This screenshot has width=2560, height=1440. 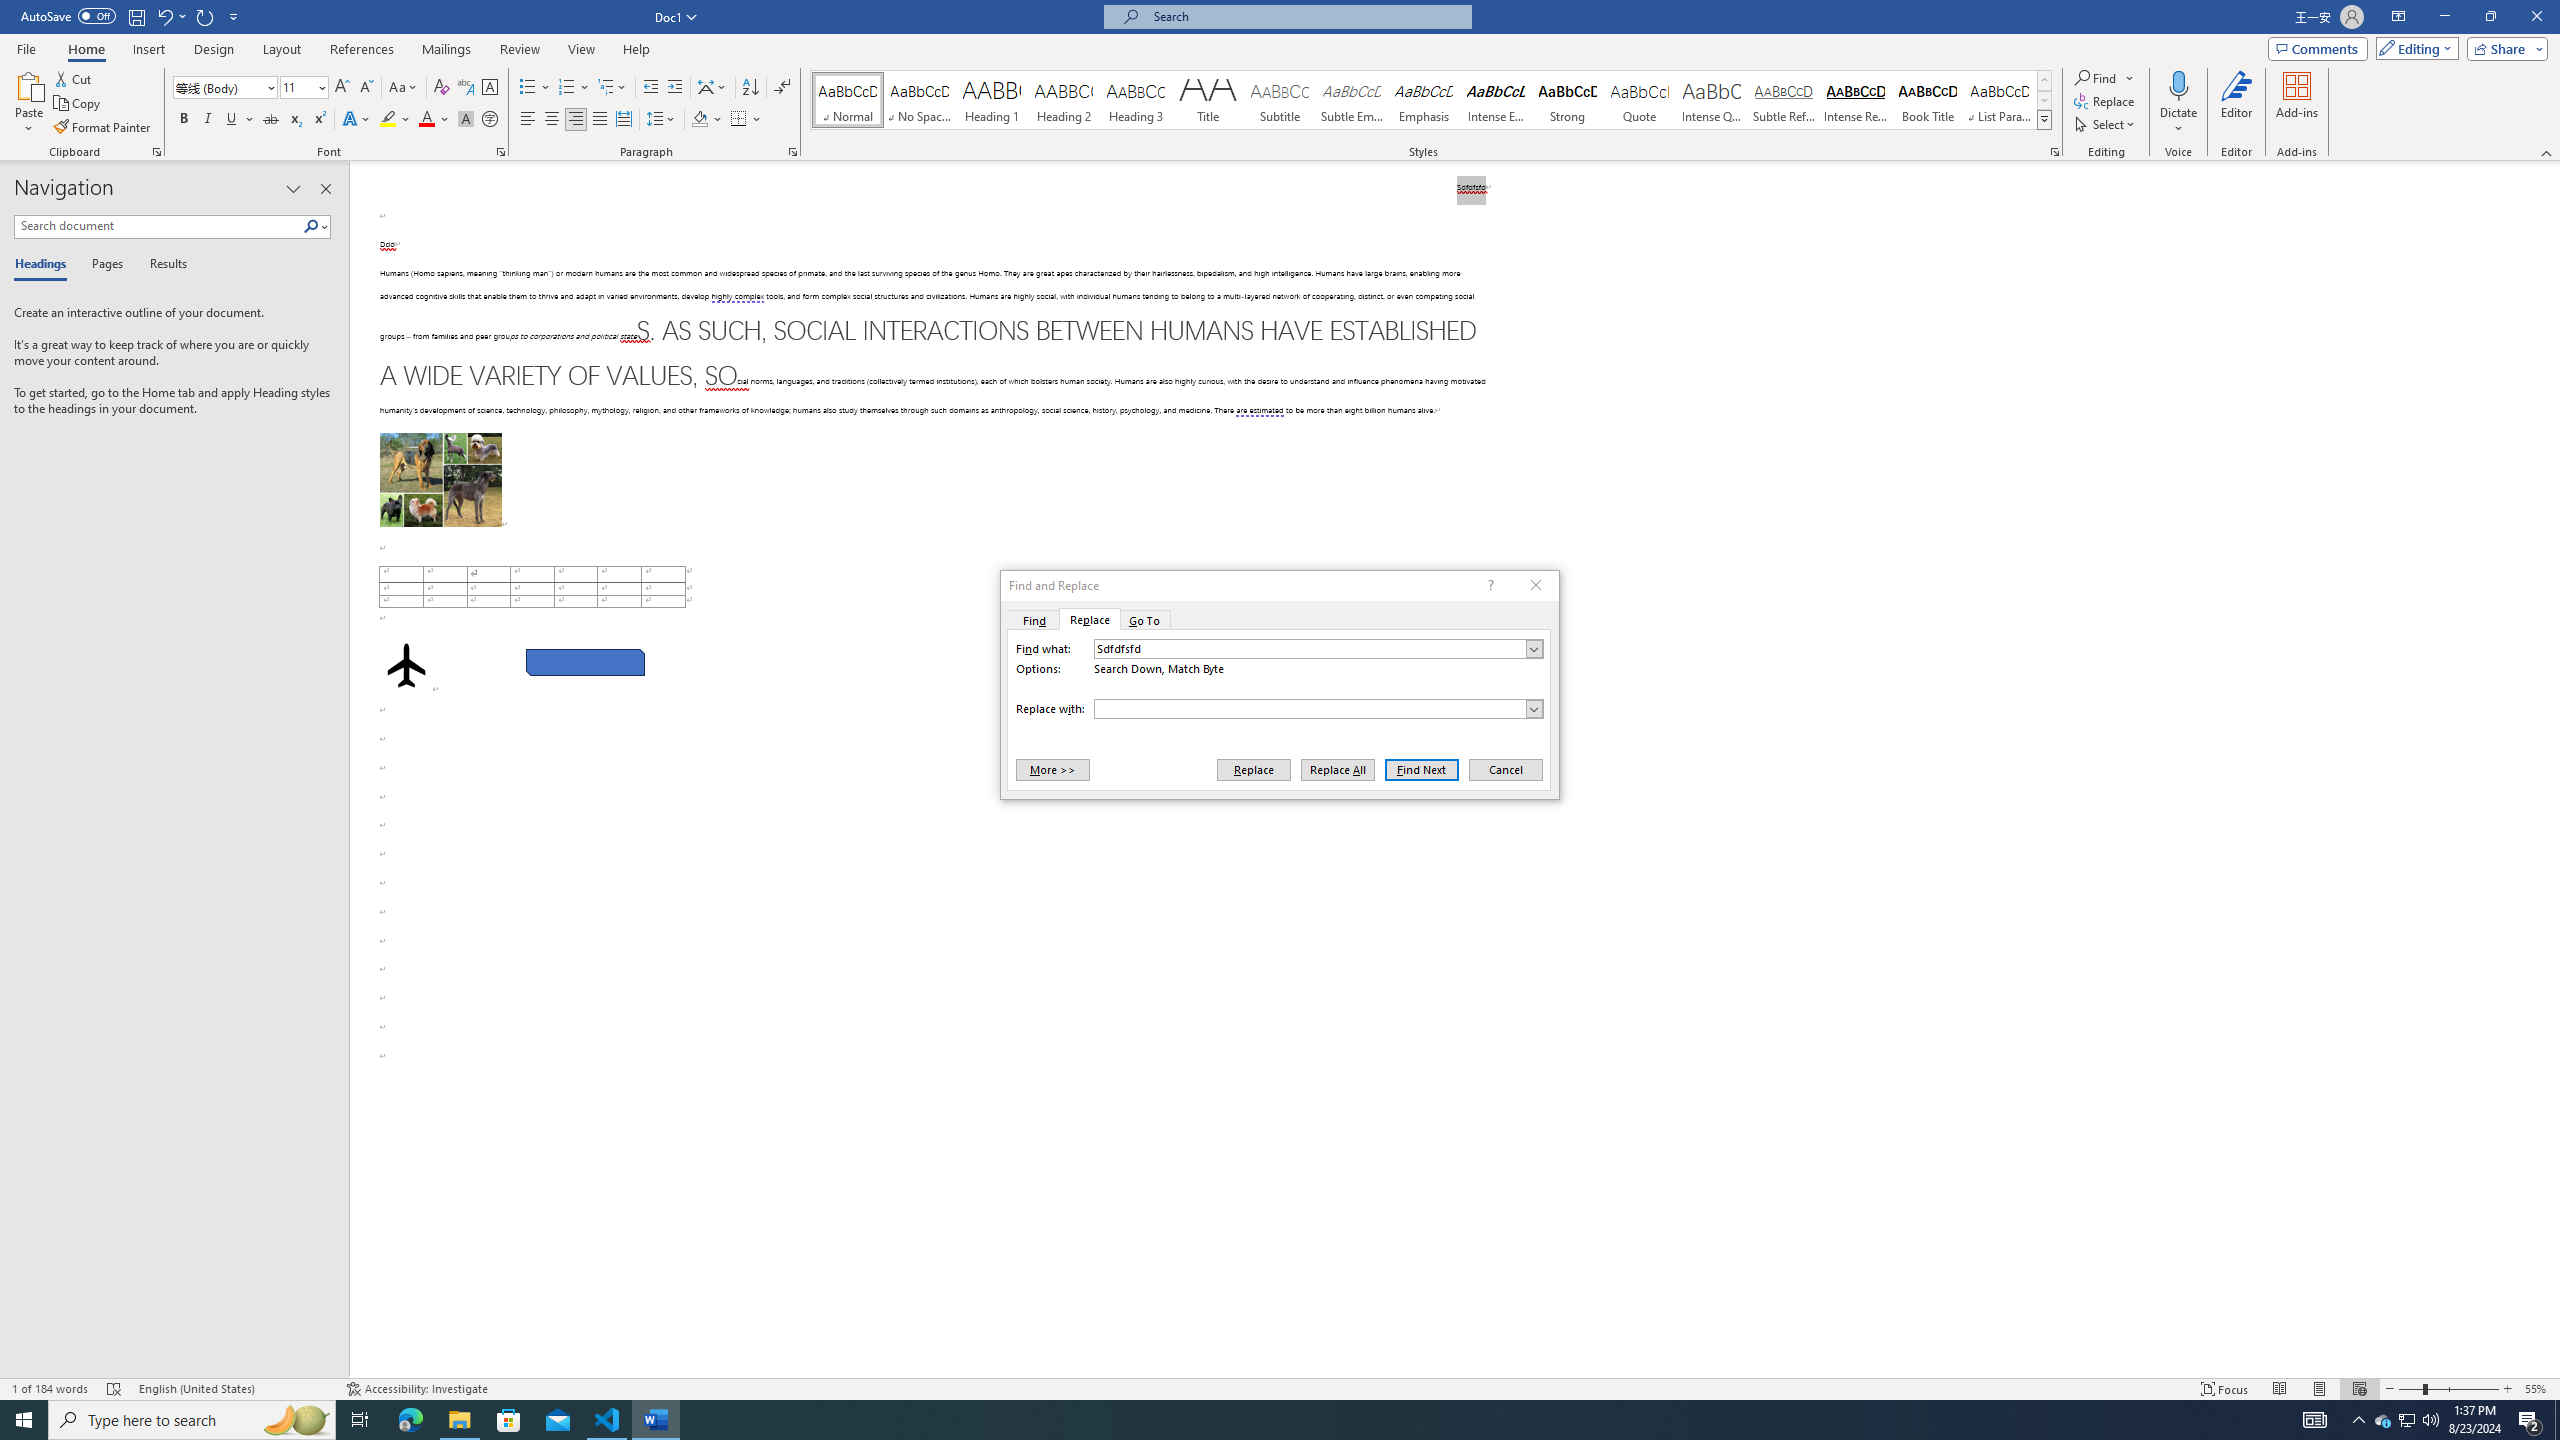 What do you see at coordinates (440, 480) in the screenshot?
I see `Morphological variation in six dogs` at bounding box center [440, 480].